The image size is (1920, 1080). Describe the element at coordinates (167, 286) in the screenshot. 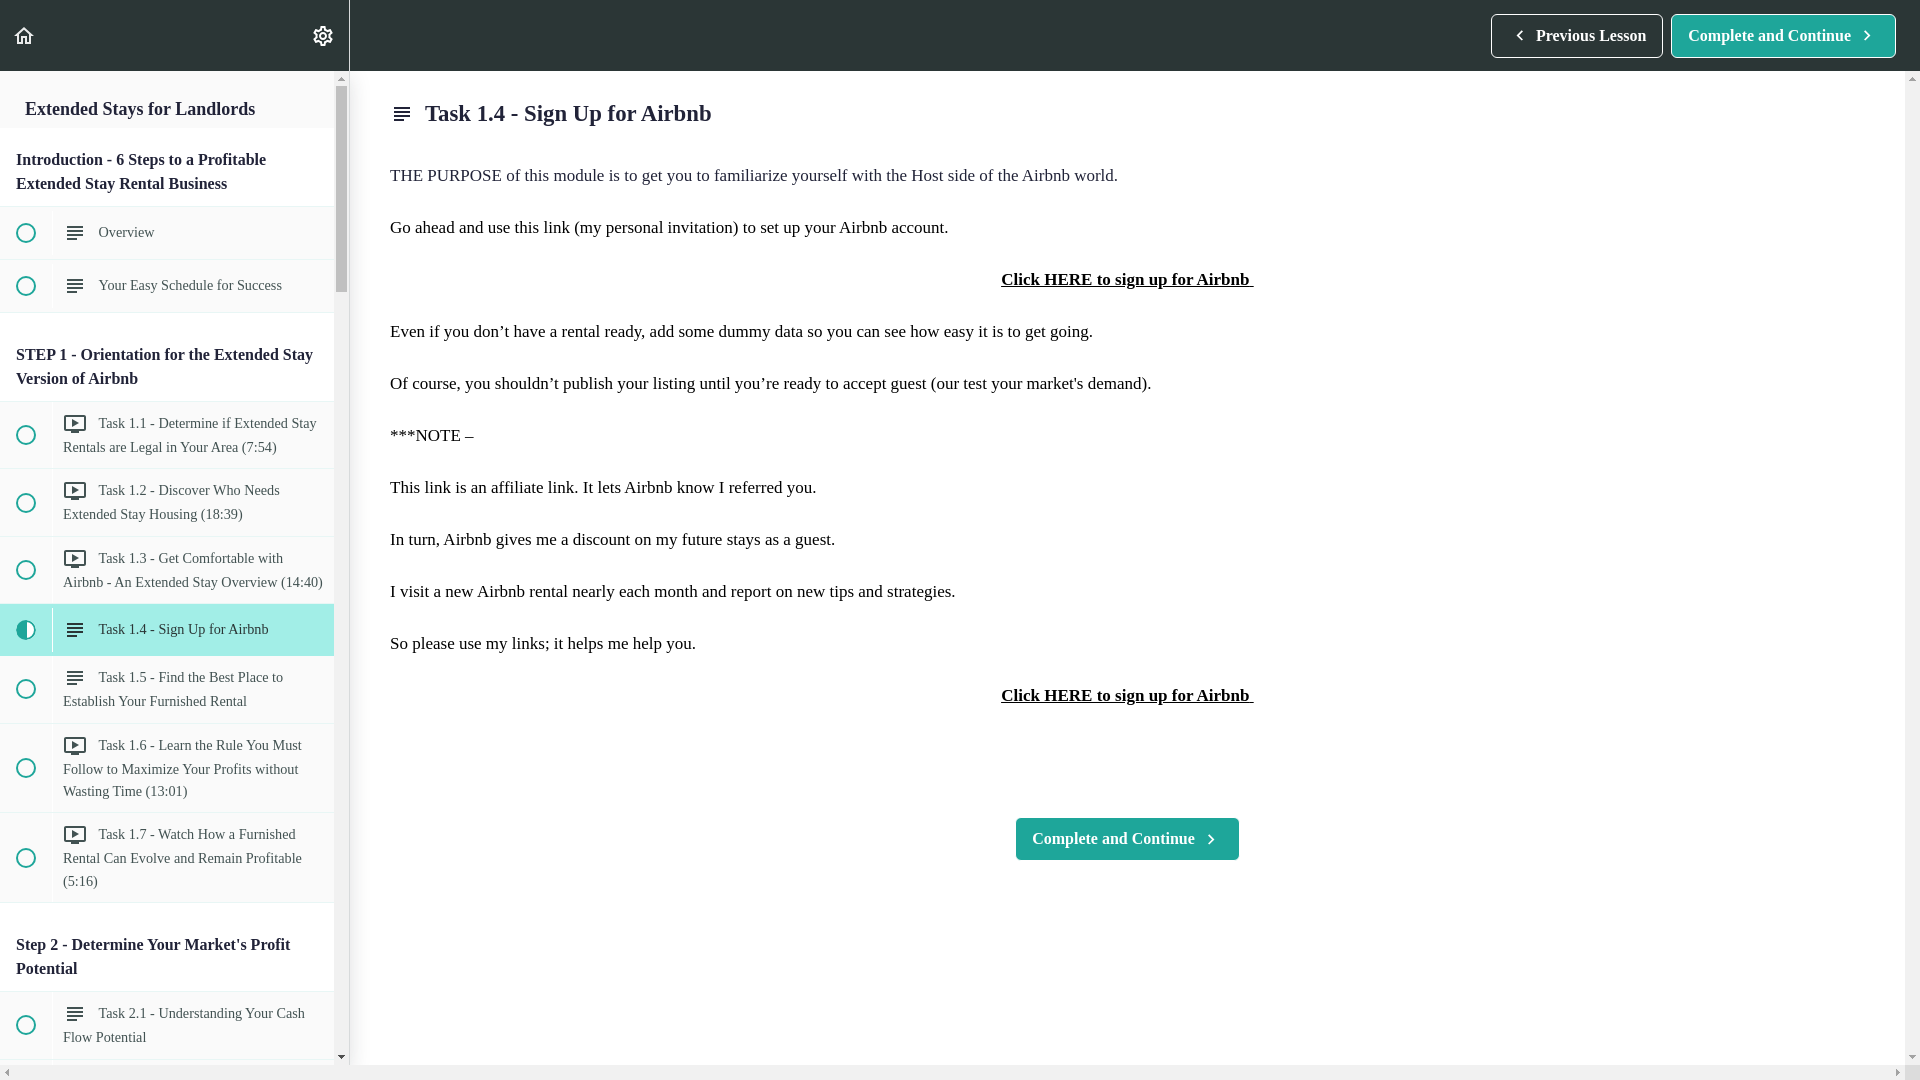

I see `  Task 1.4 - Sign Up for Airbnb` at that location.